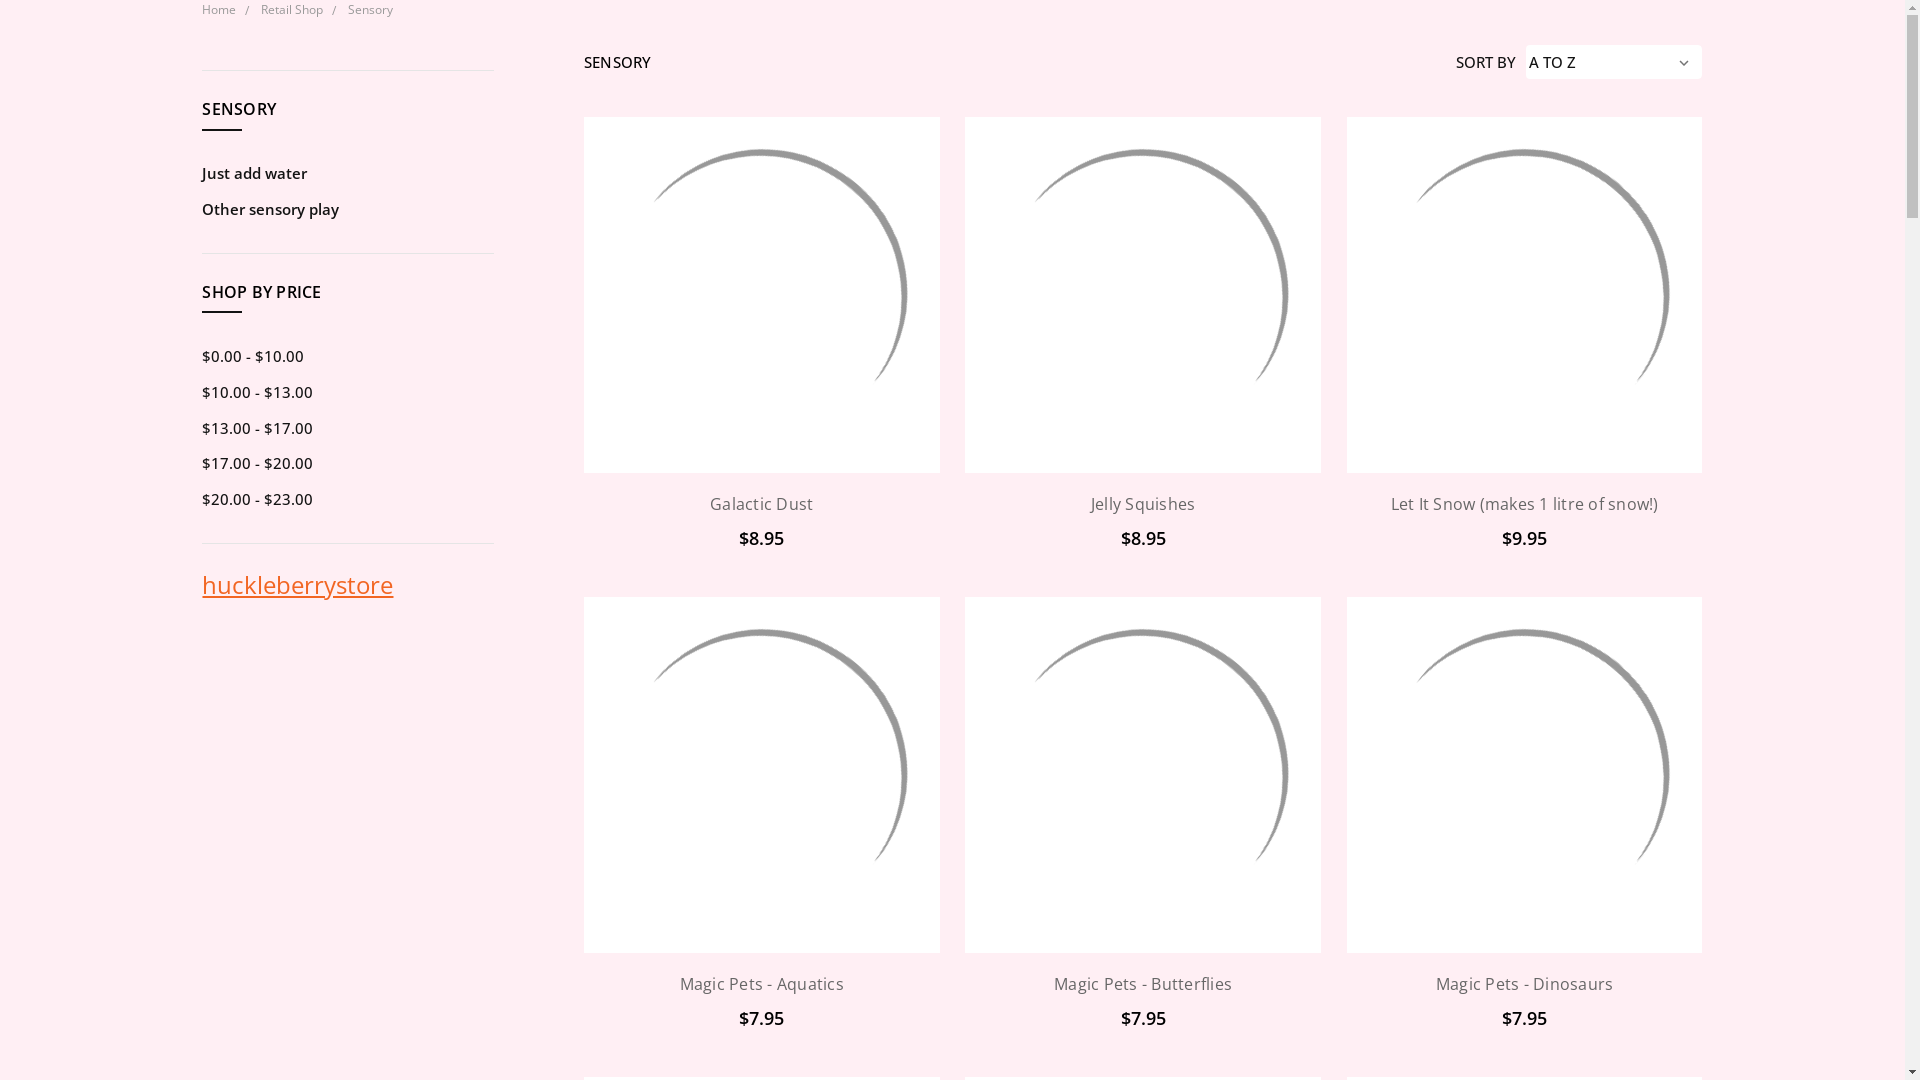 This screenshot has height=1080, width=1920. What do you see at coordinates (1525, 775) in the screenshot?
I see `Magic Pets - Dinosaurs` at bounding box center [1525, 775].